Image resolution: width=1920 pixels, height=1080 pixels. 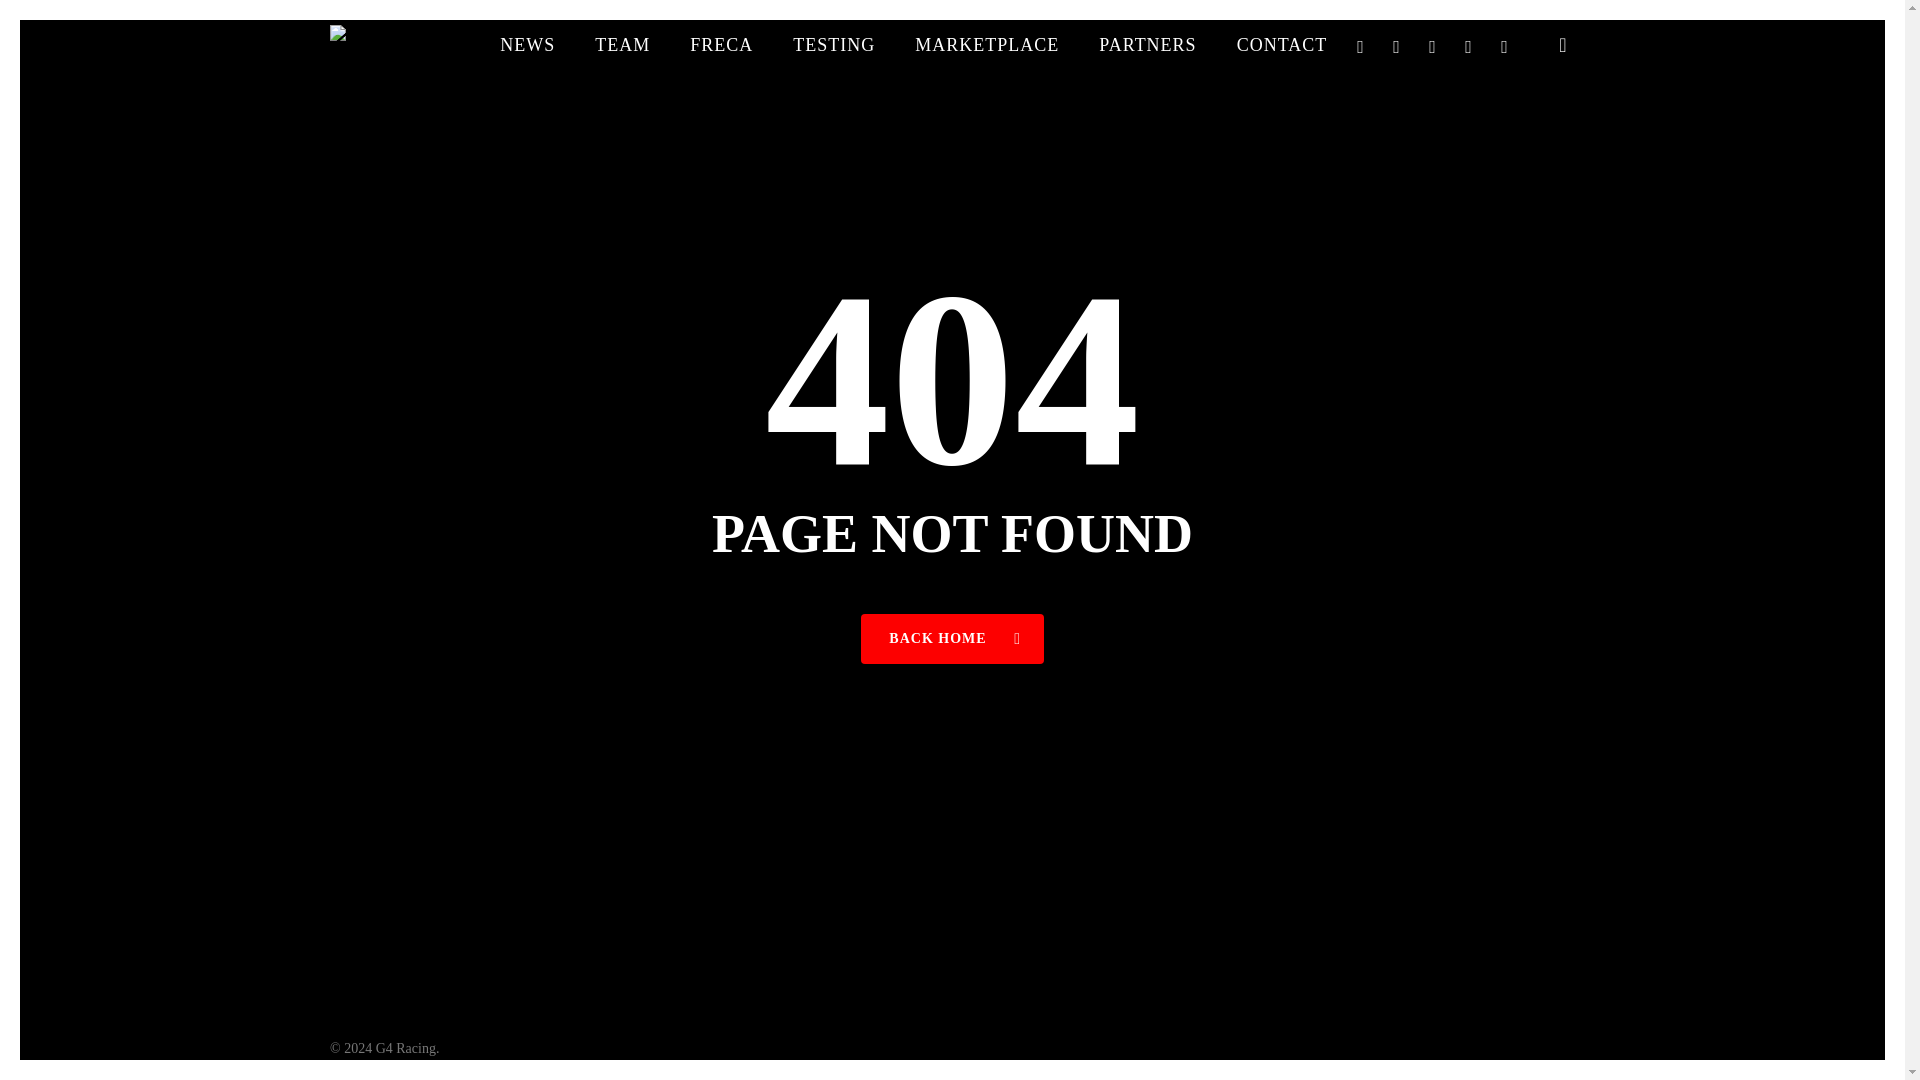 What do you see at coordinates (527, 44) in the screenshot?
I see `NEWS` at bounding box center [527, 44].